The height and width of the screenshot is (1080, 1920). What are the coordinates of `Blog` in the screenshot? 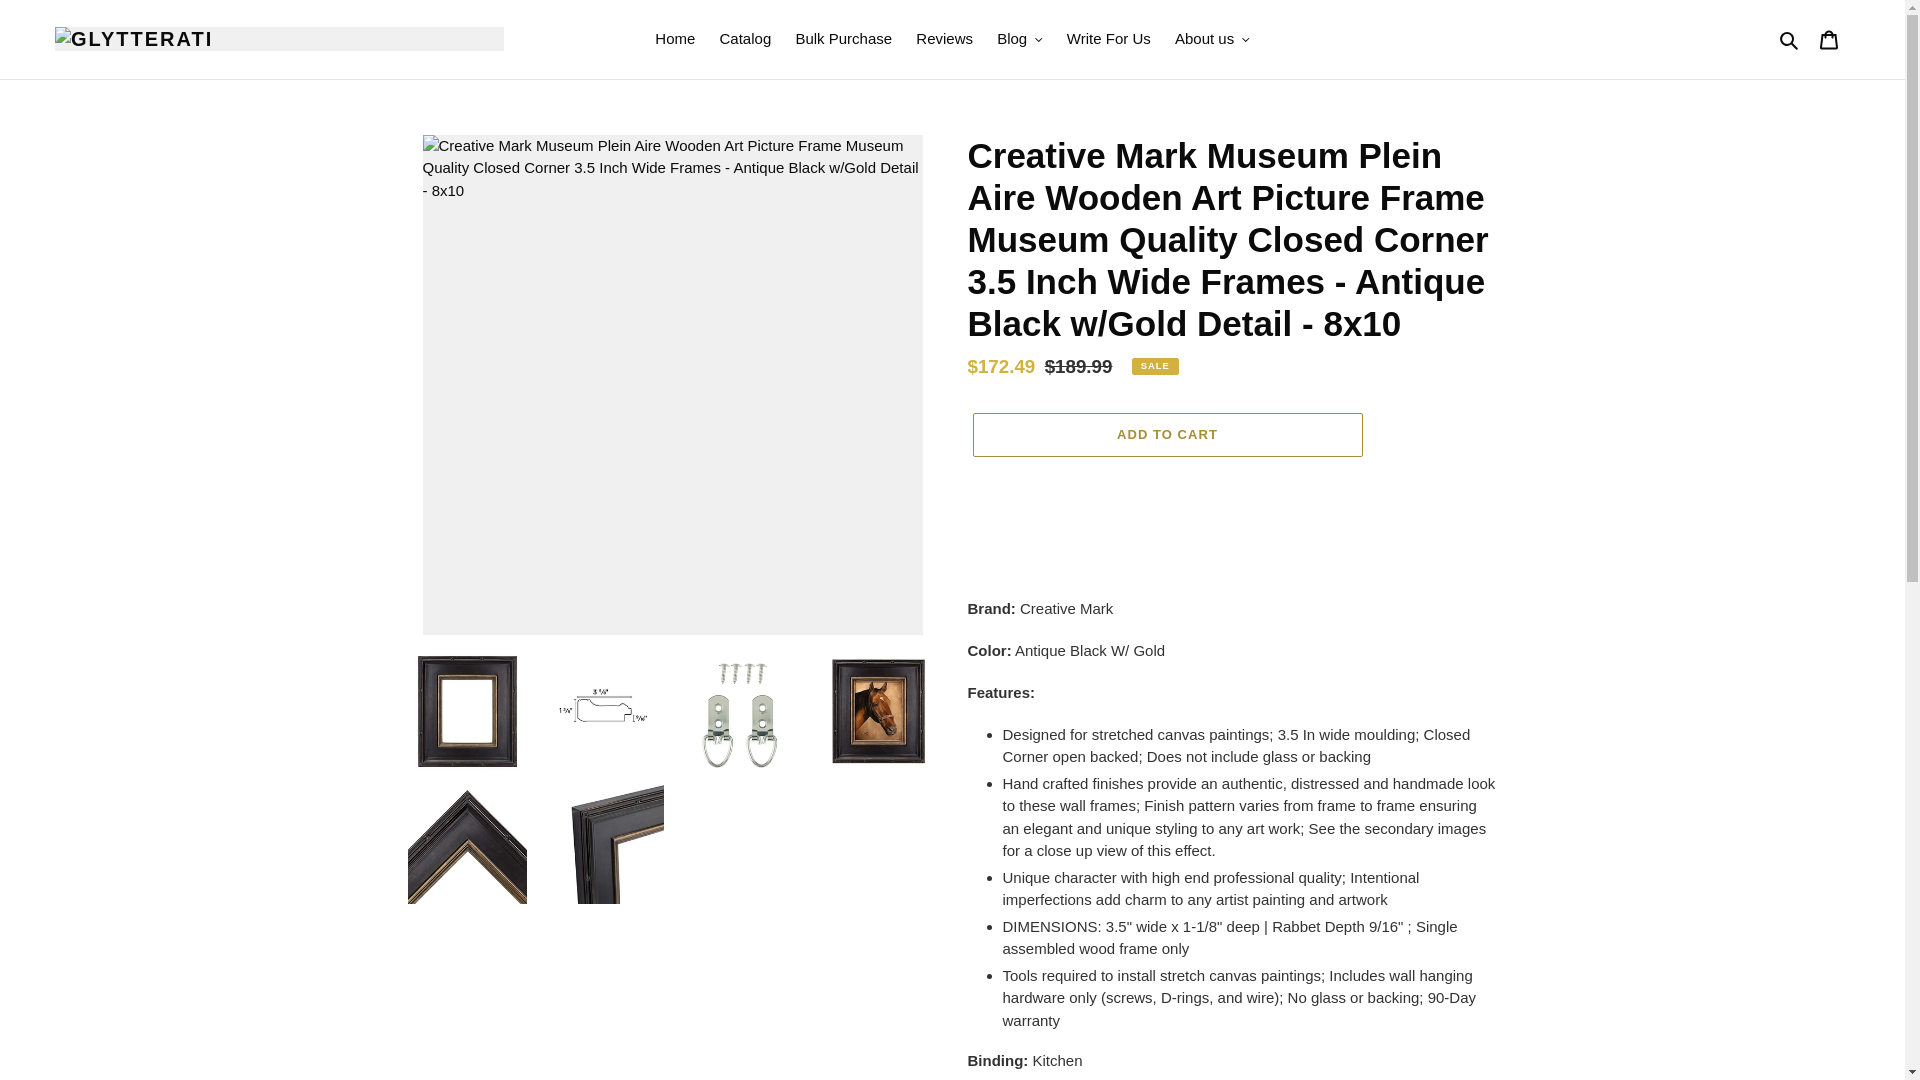 It's located at (1019, 39).